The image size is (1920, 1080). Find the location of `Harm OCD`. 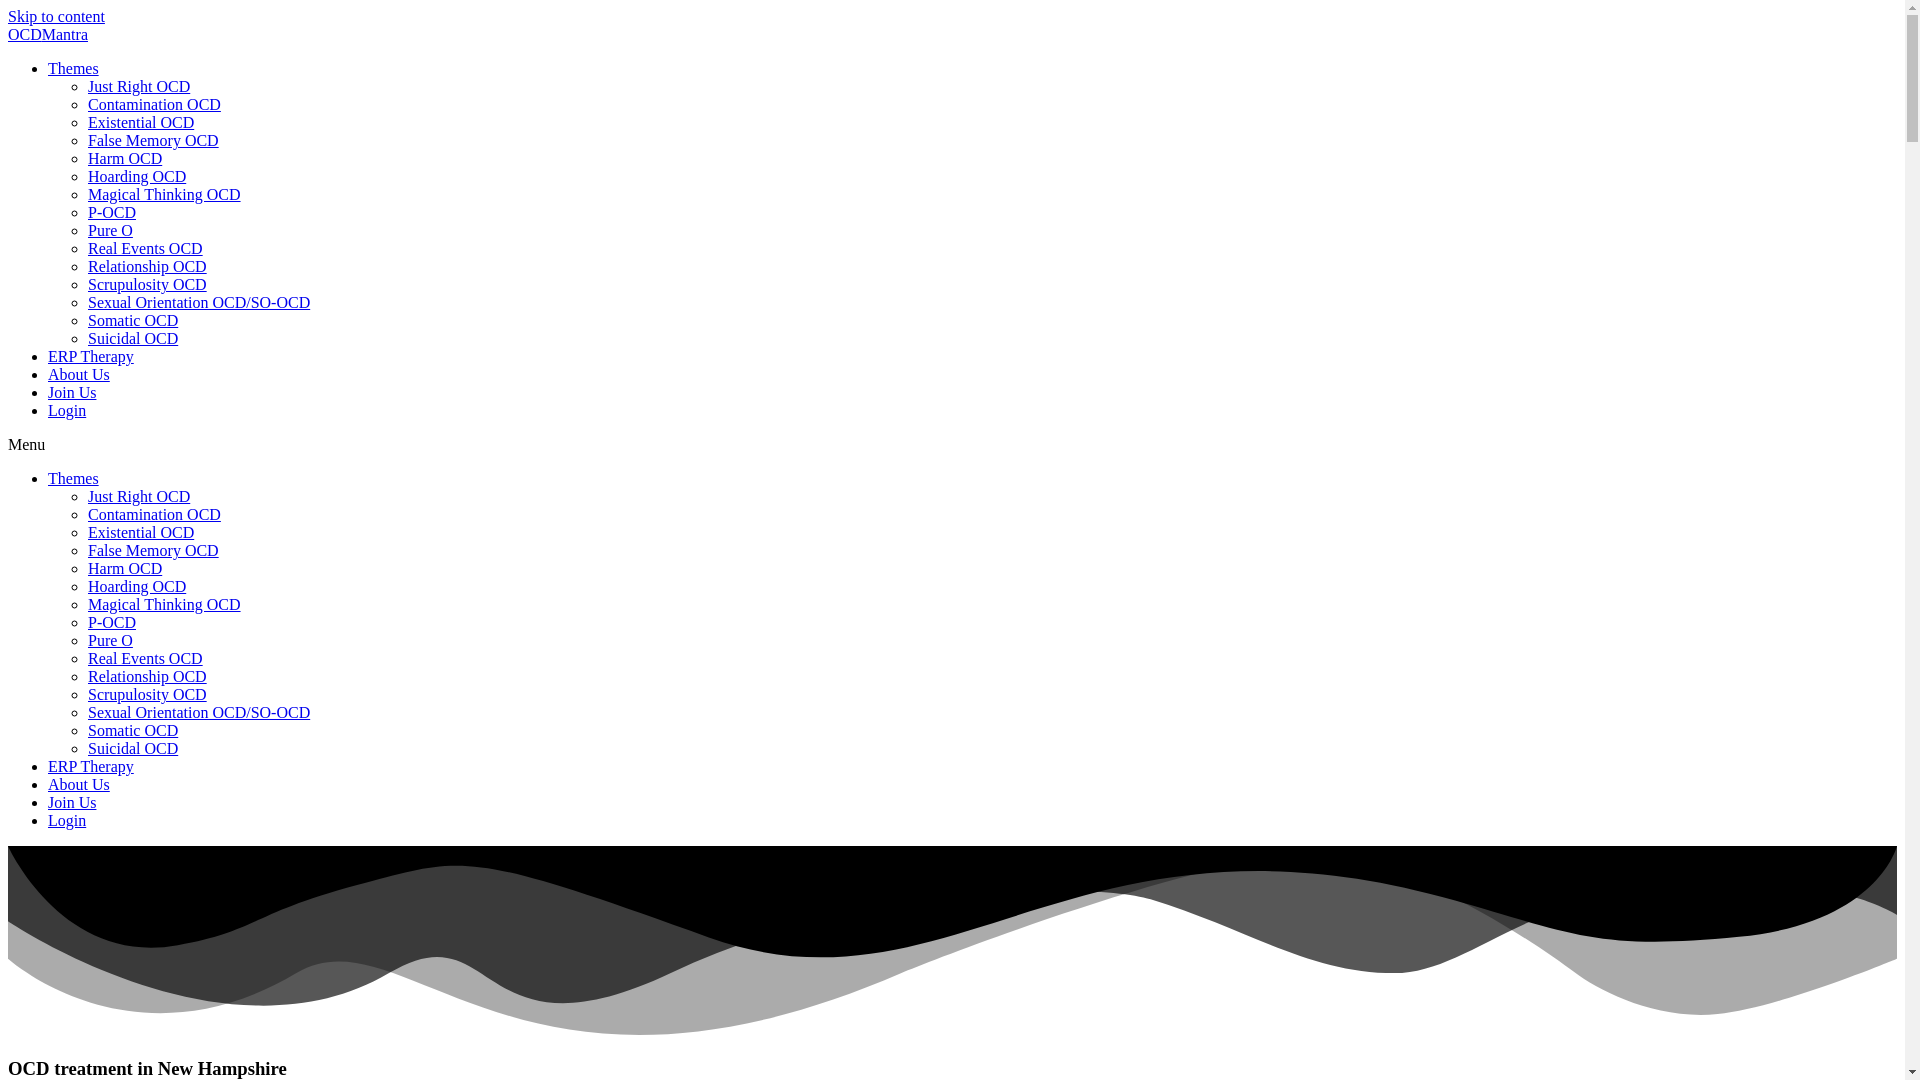

Harm OCD is located at coordinates (124, 158).